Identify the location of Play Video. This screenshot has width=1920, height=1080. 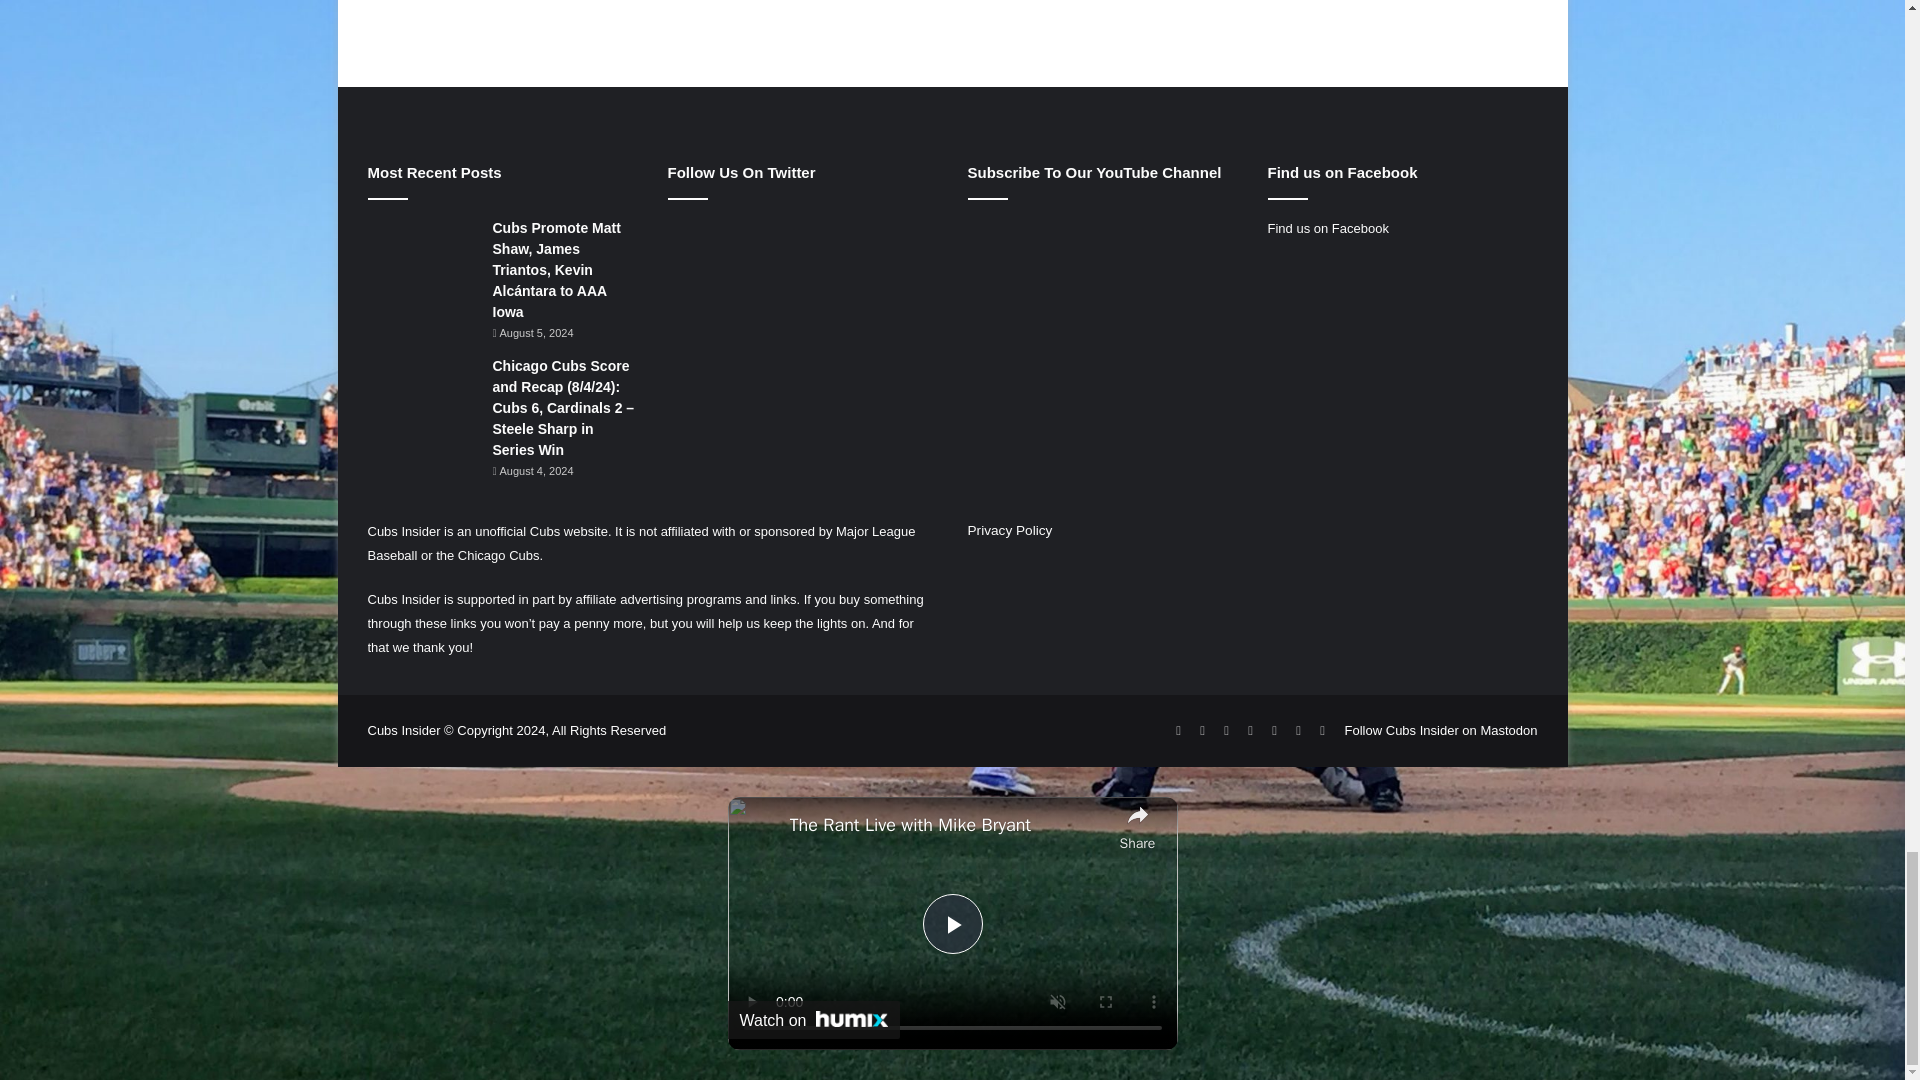
(951, 924).